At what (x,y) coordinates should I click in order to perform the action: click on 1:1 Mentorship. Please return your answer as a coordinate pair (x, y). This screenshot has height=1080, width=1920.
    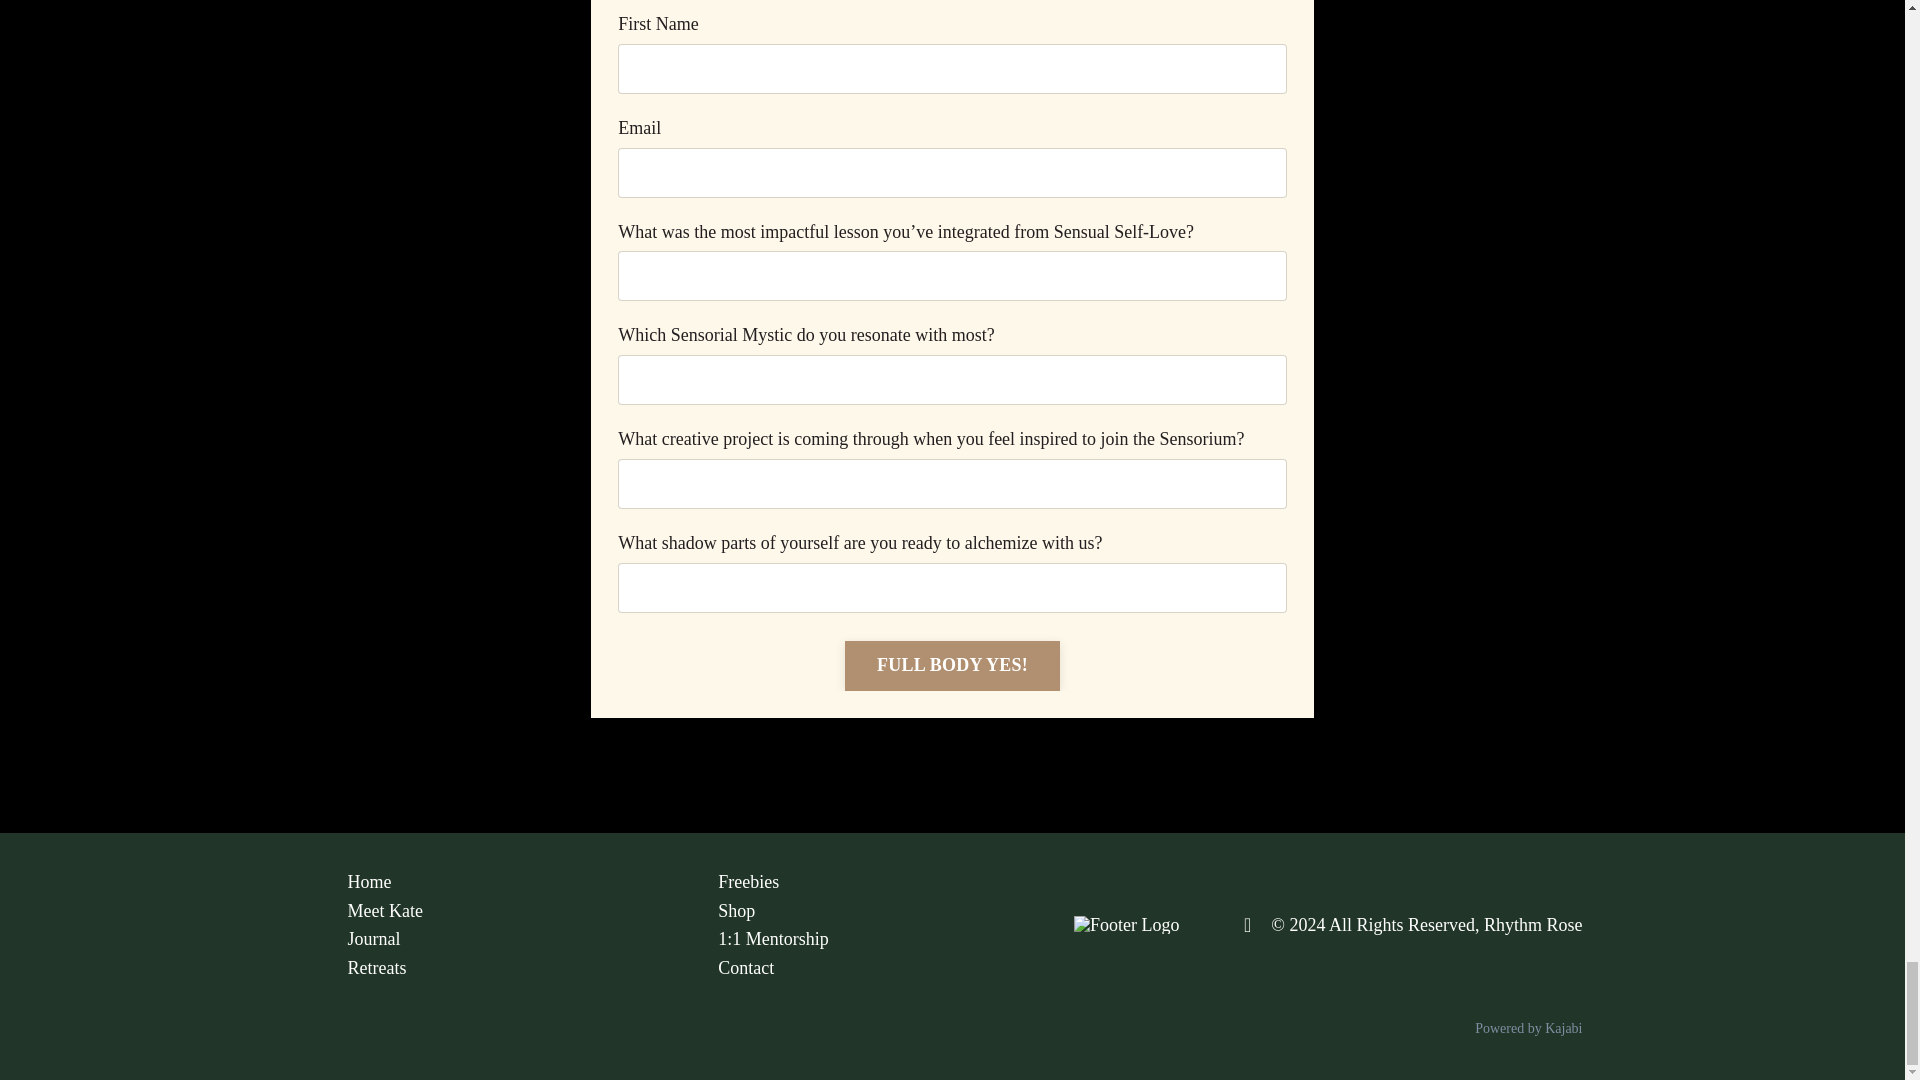
    Looking at the image, I should click on (878, 938).